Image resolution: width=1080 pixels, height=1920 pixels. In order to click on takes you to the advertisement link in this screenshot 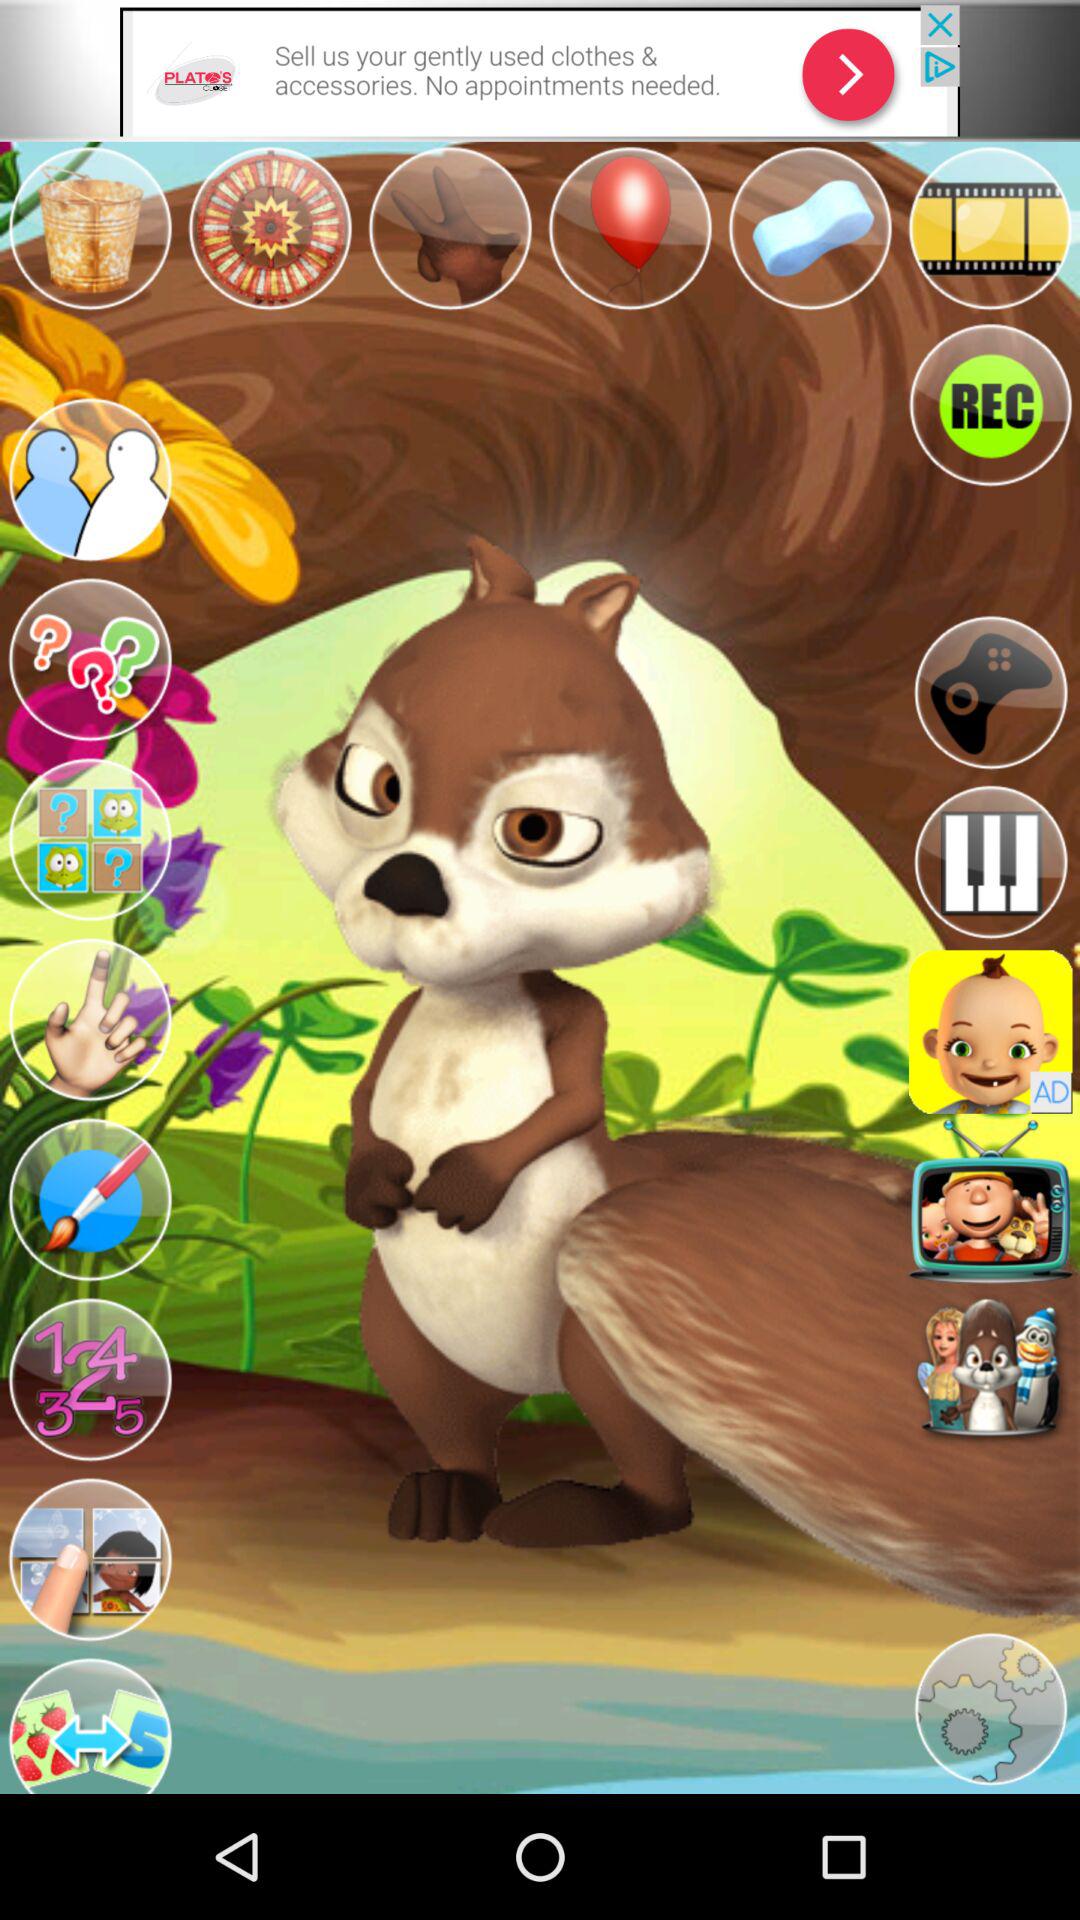, I will do `click(540, 70)`.